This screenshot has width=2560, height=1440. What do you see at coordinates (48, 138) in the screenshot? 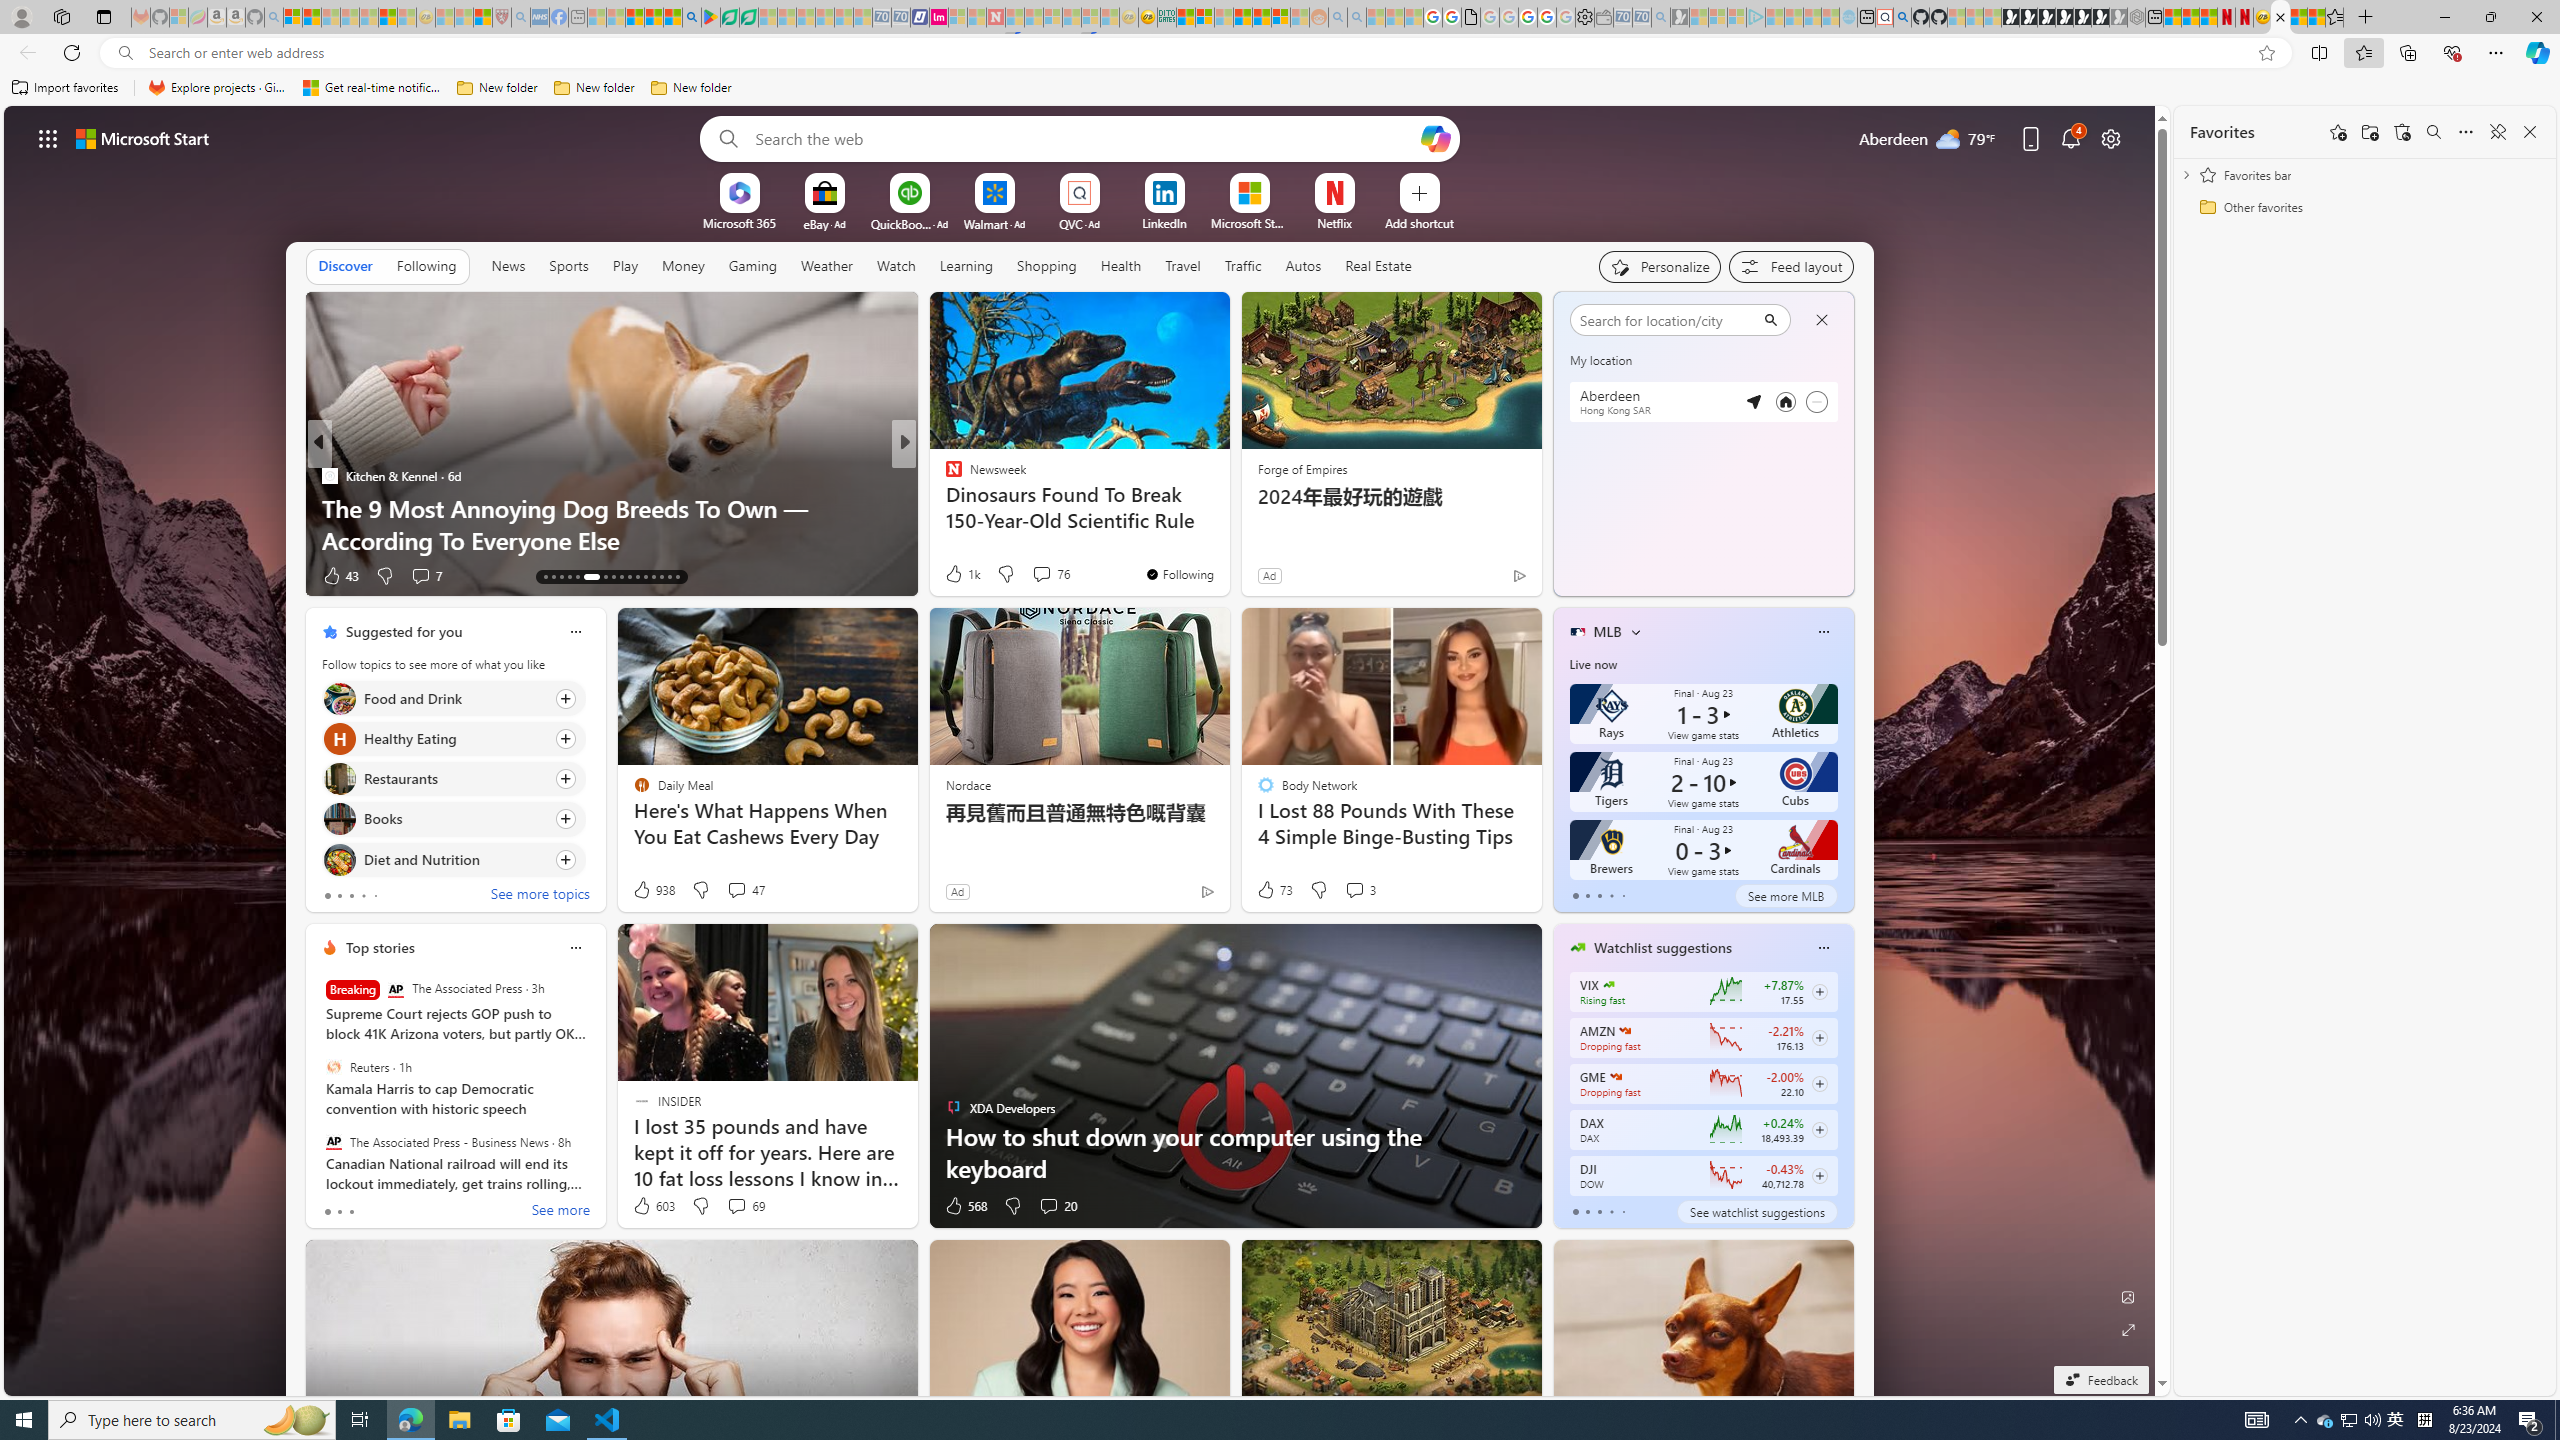
I see `App launcher` at bounding box center [48, 138].